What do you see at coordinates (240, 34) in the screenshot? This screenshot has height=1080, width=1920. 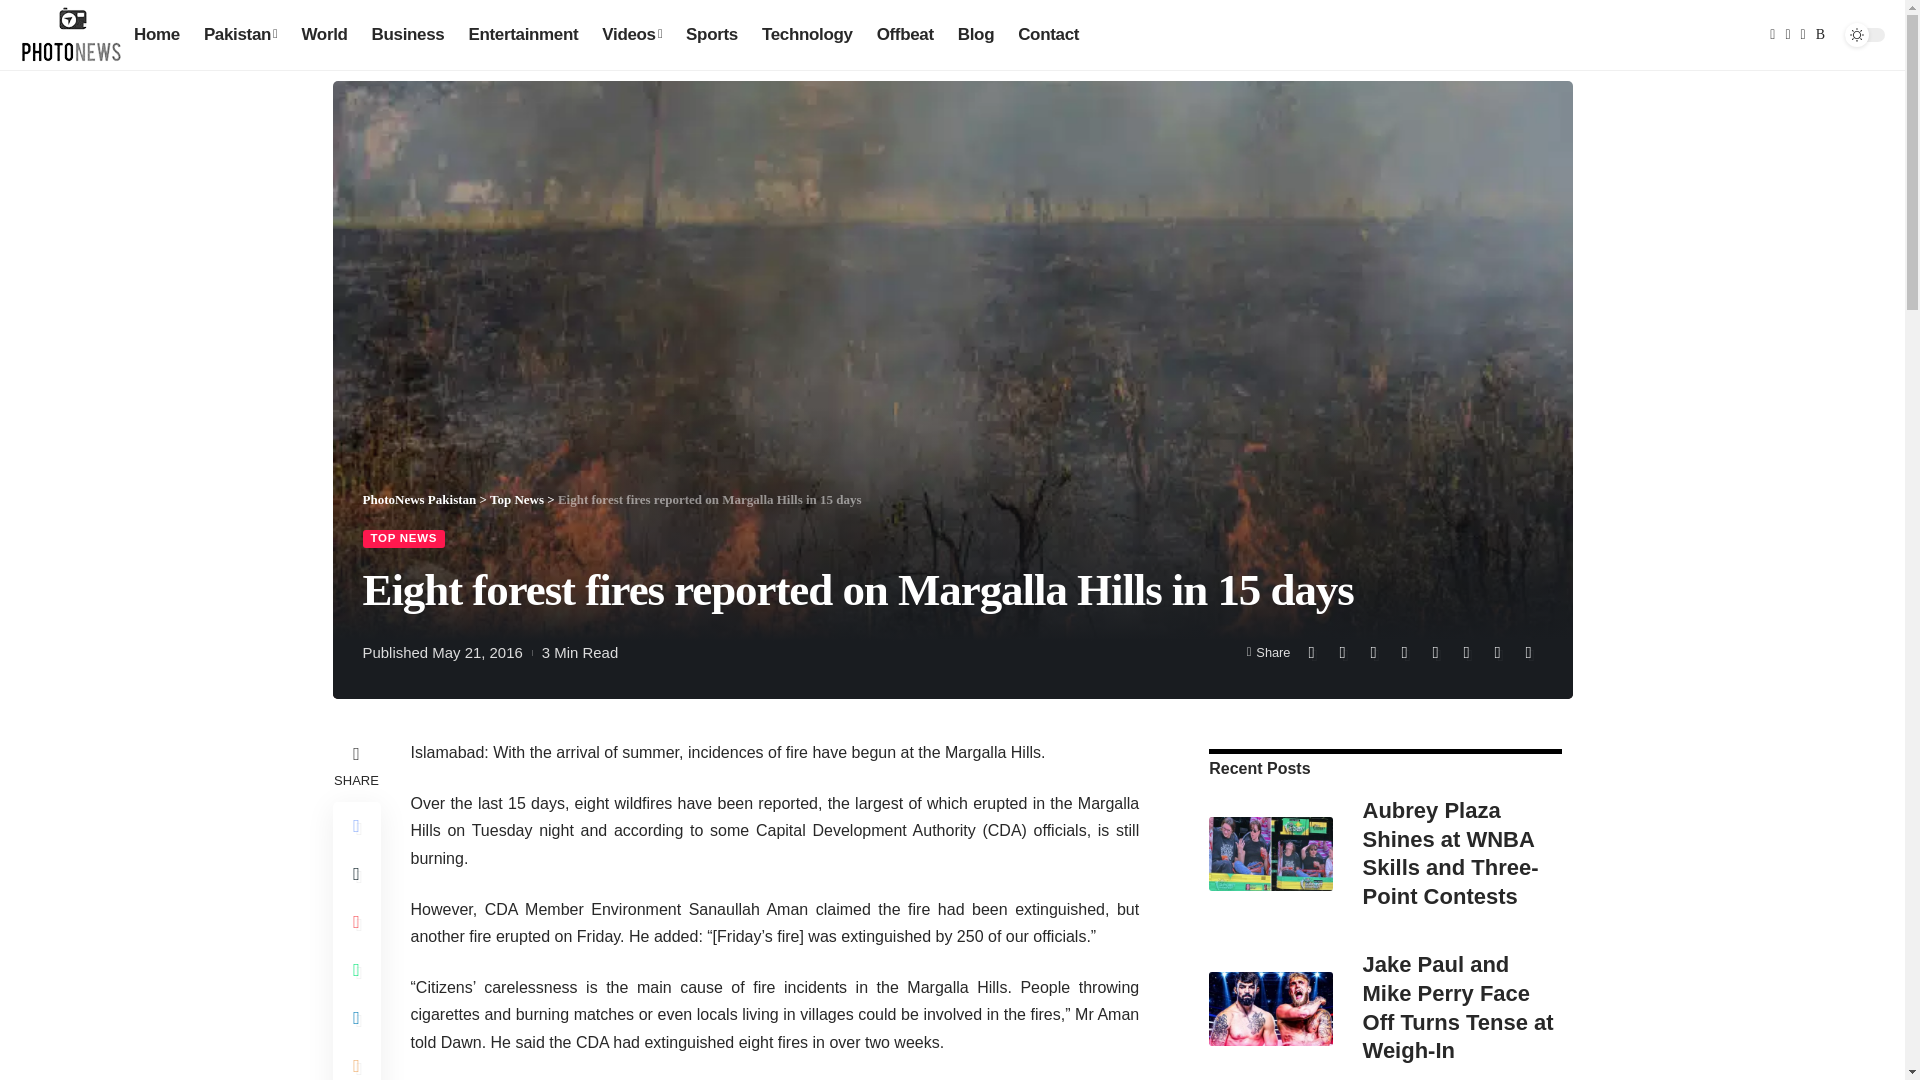 I see `Pakistan` at bounding box center [240, 34].